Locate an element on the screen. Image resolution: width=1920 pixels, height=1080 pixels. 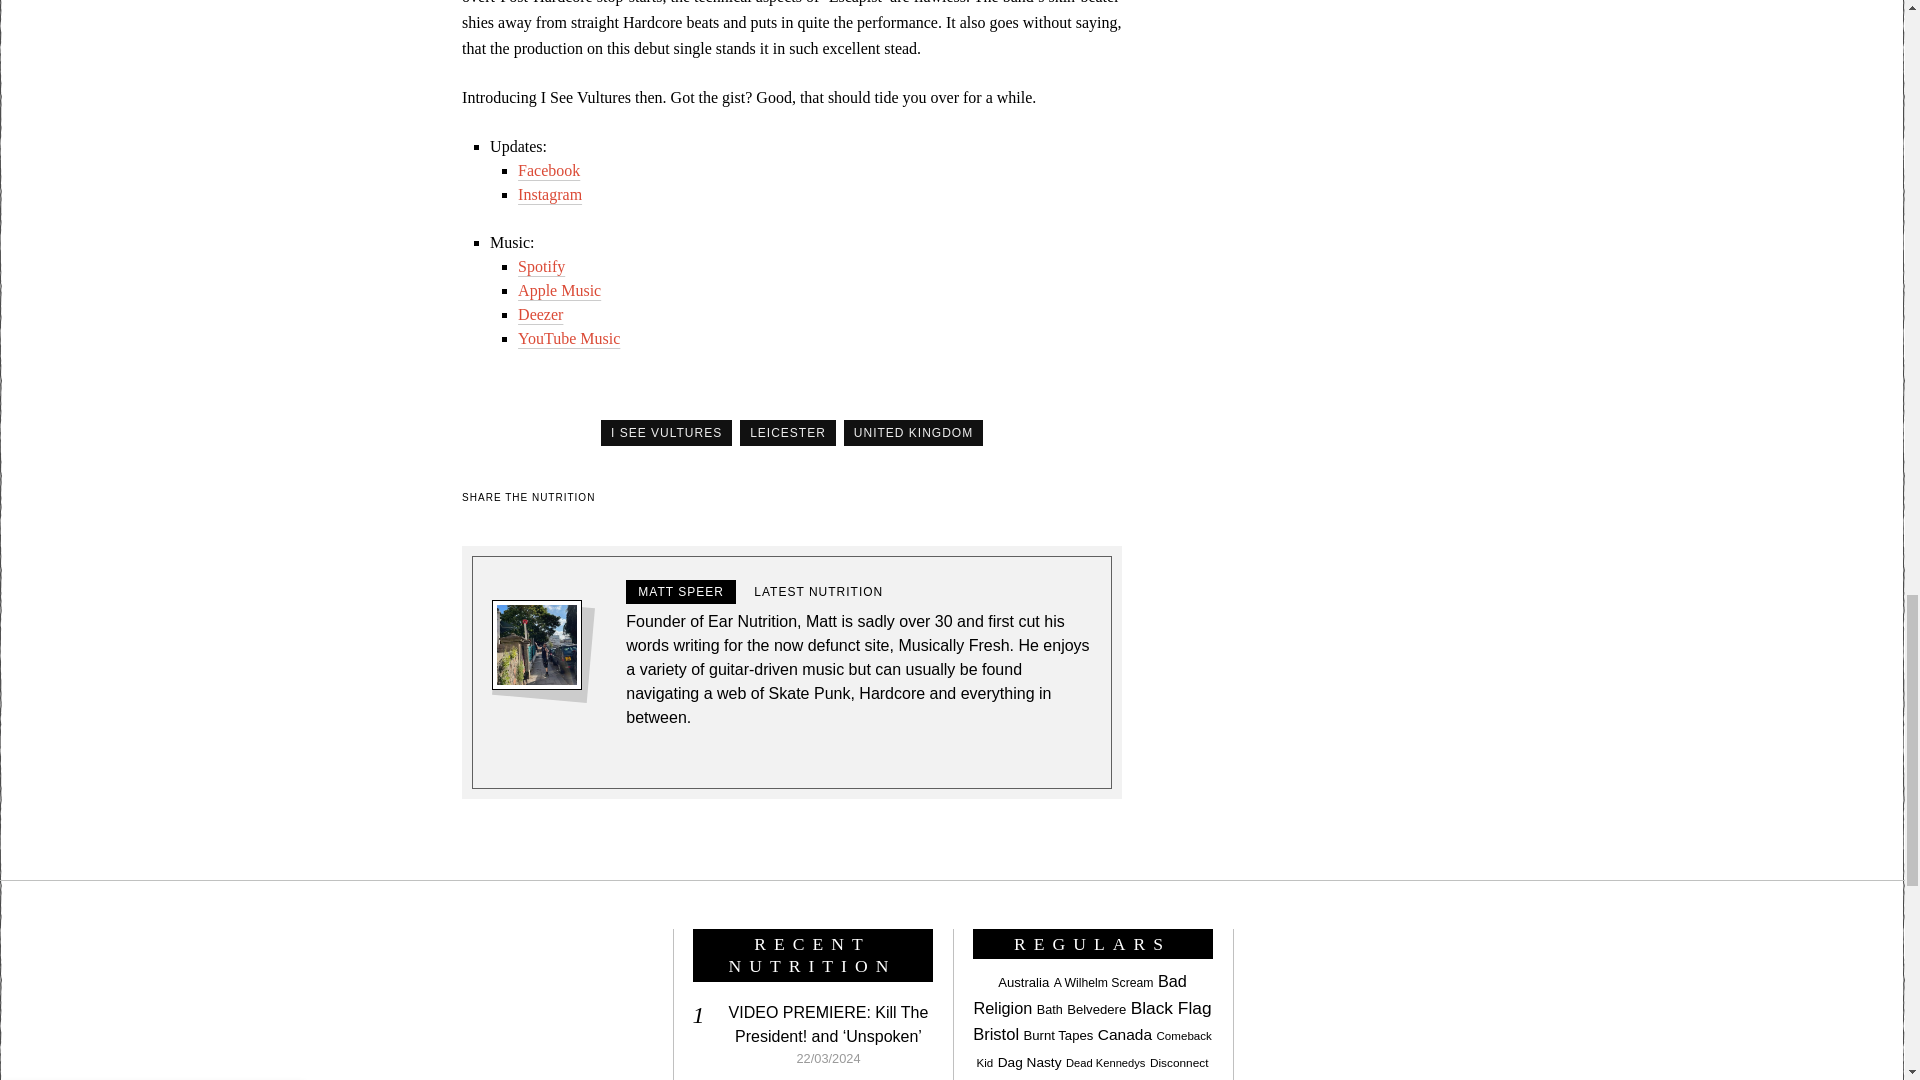
Instagram is located at coordinates (550, 194).